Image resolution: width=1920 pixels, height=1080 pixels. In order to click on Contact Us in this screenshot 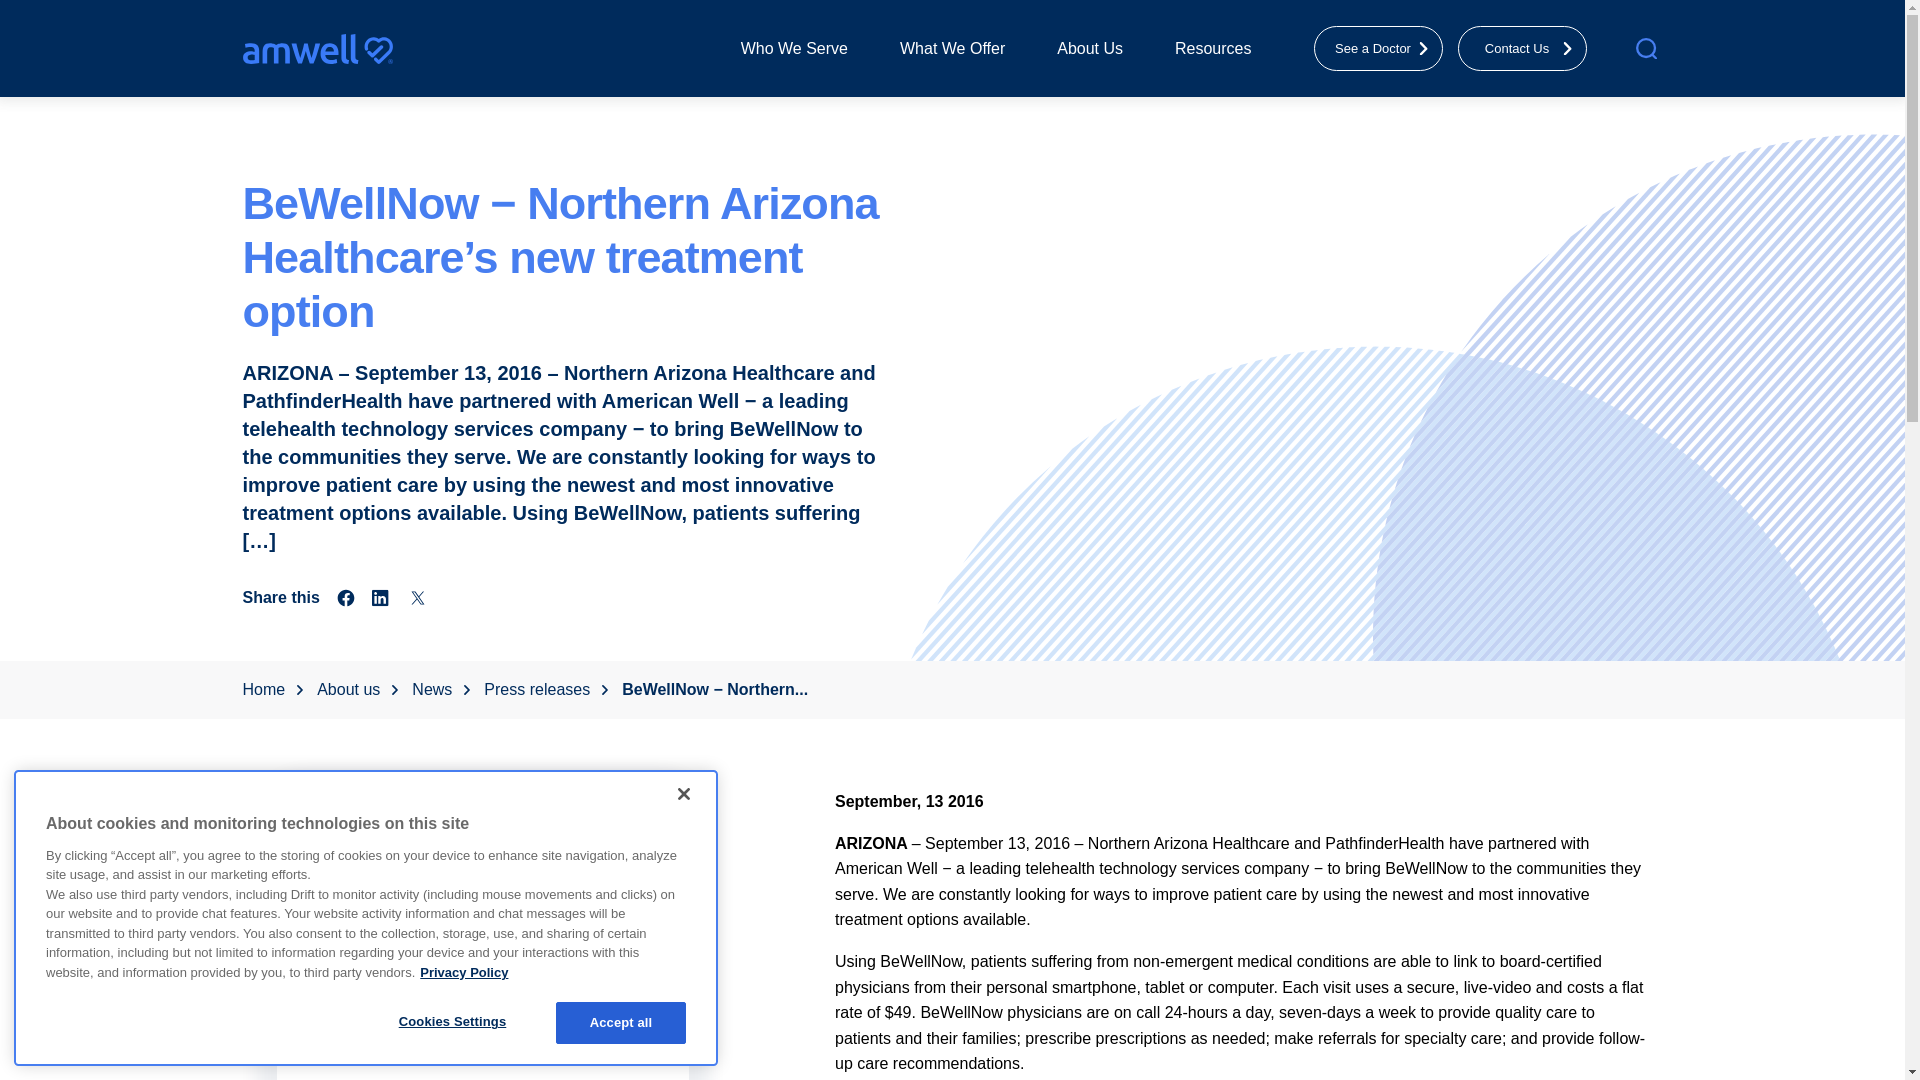, I will do `click(1522, 48)`.